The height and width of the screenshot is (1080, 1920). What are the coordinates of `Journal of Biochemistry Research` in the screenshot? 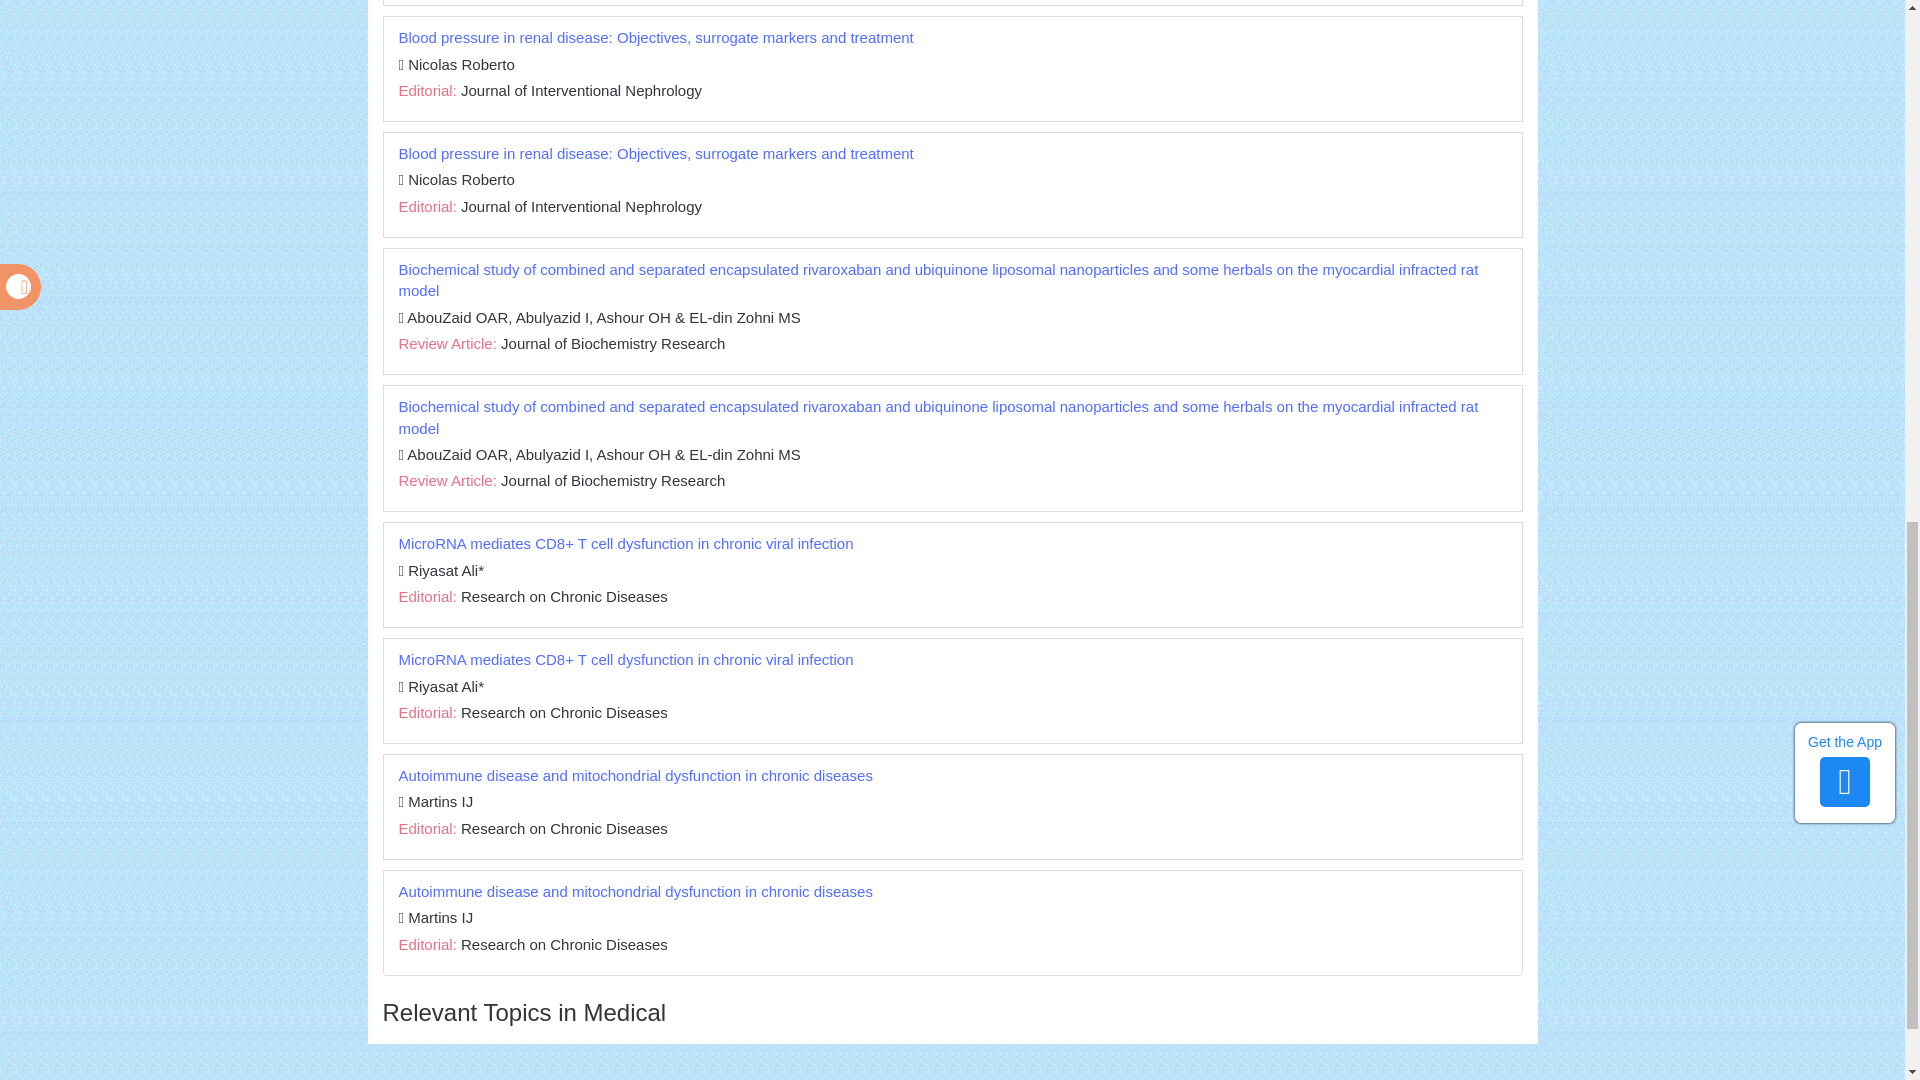 It's located at (613, 343).